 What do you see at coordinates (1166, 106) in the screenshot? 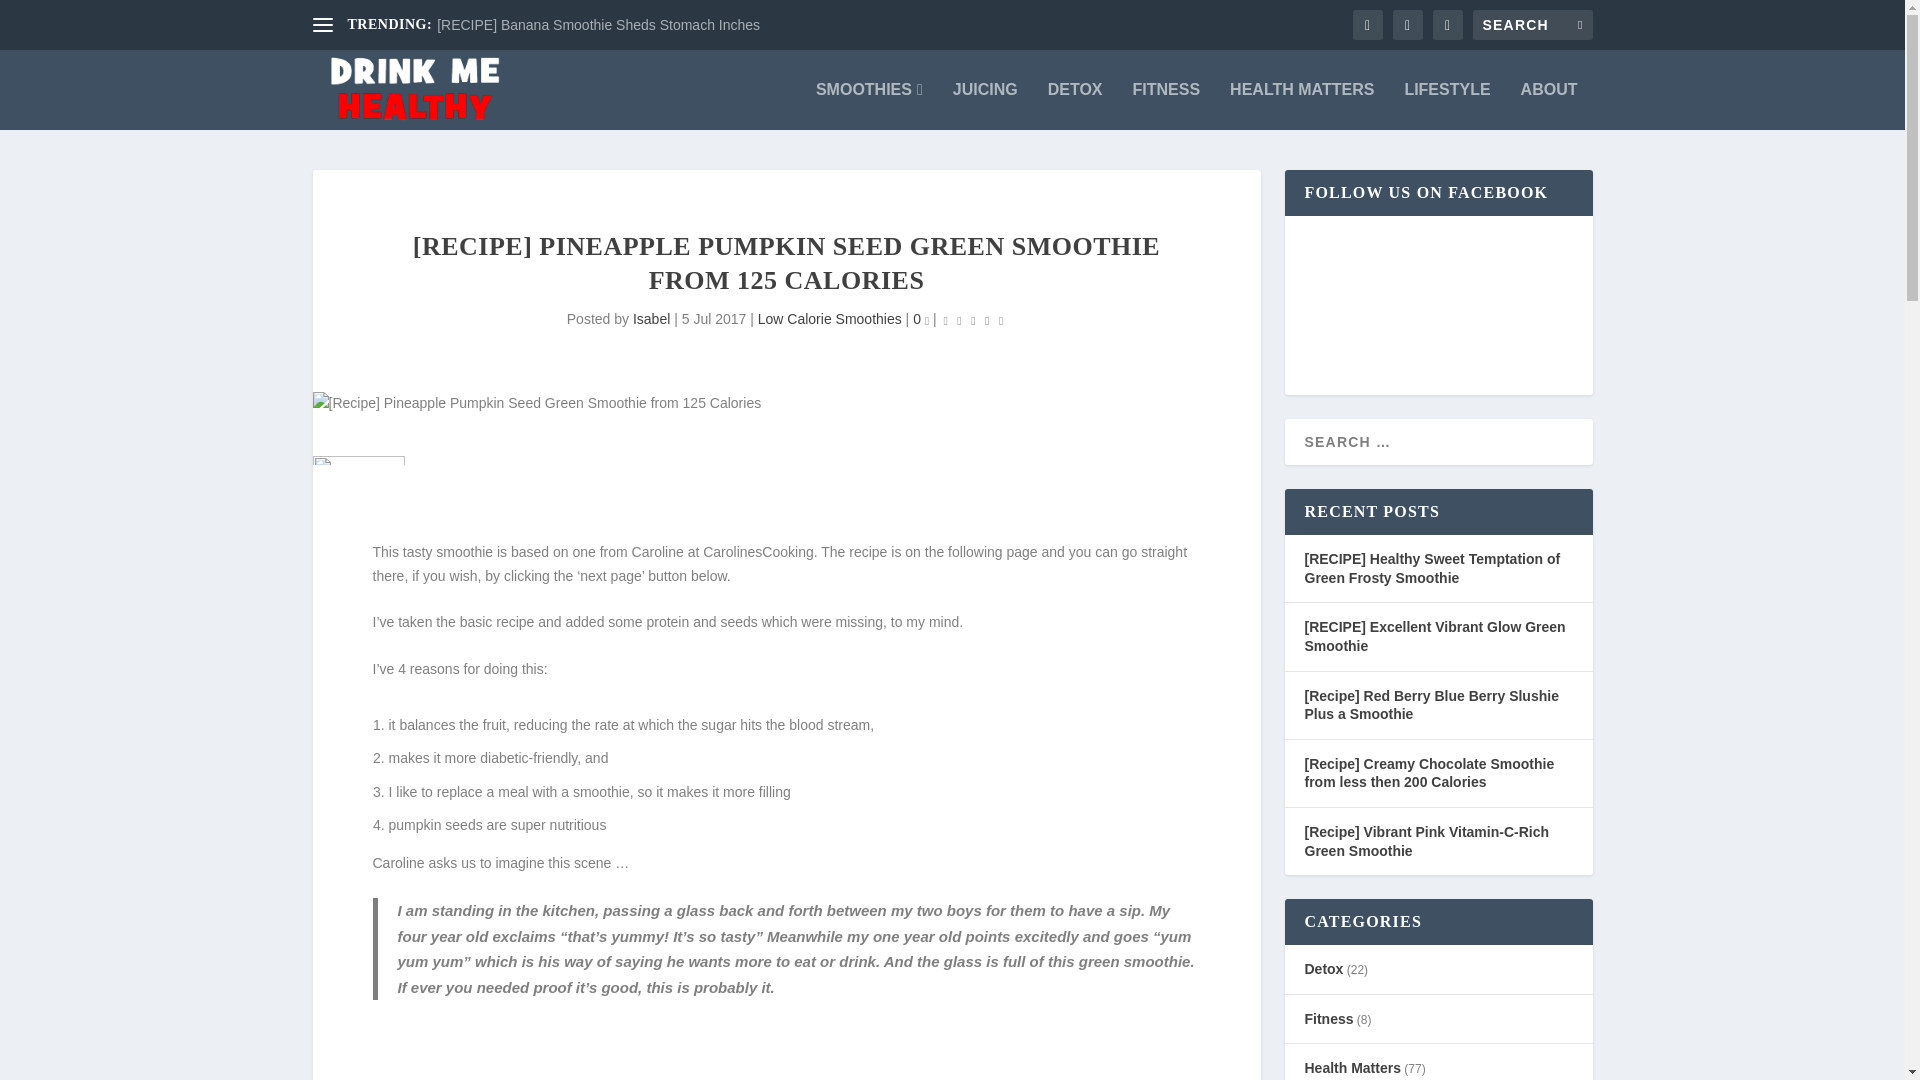
I see `FITNESS` at bounding box center [1166, 106].